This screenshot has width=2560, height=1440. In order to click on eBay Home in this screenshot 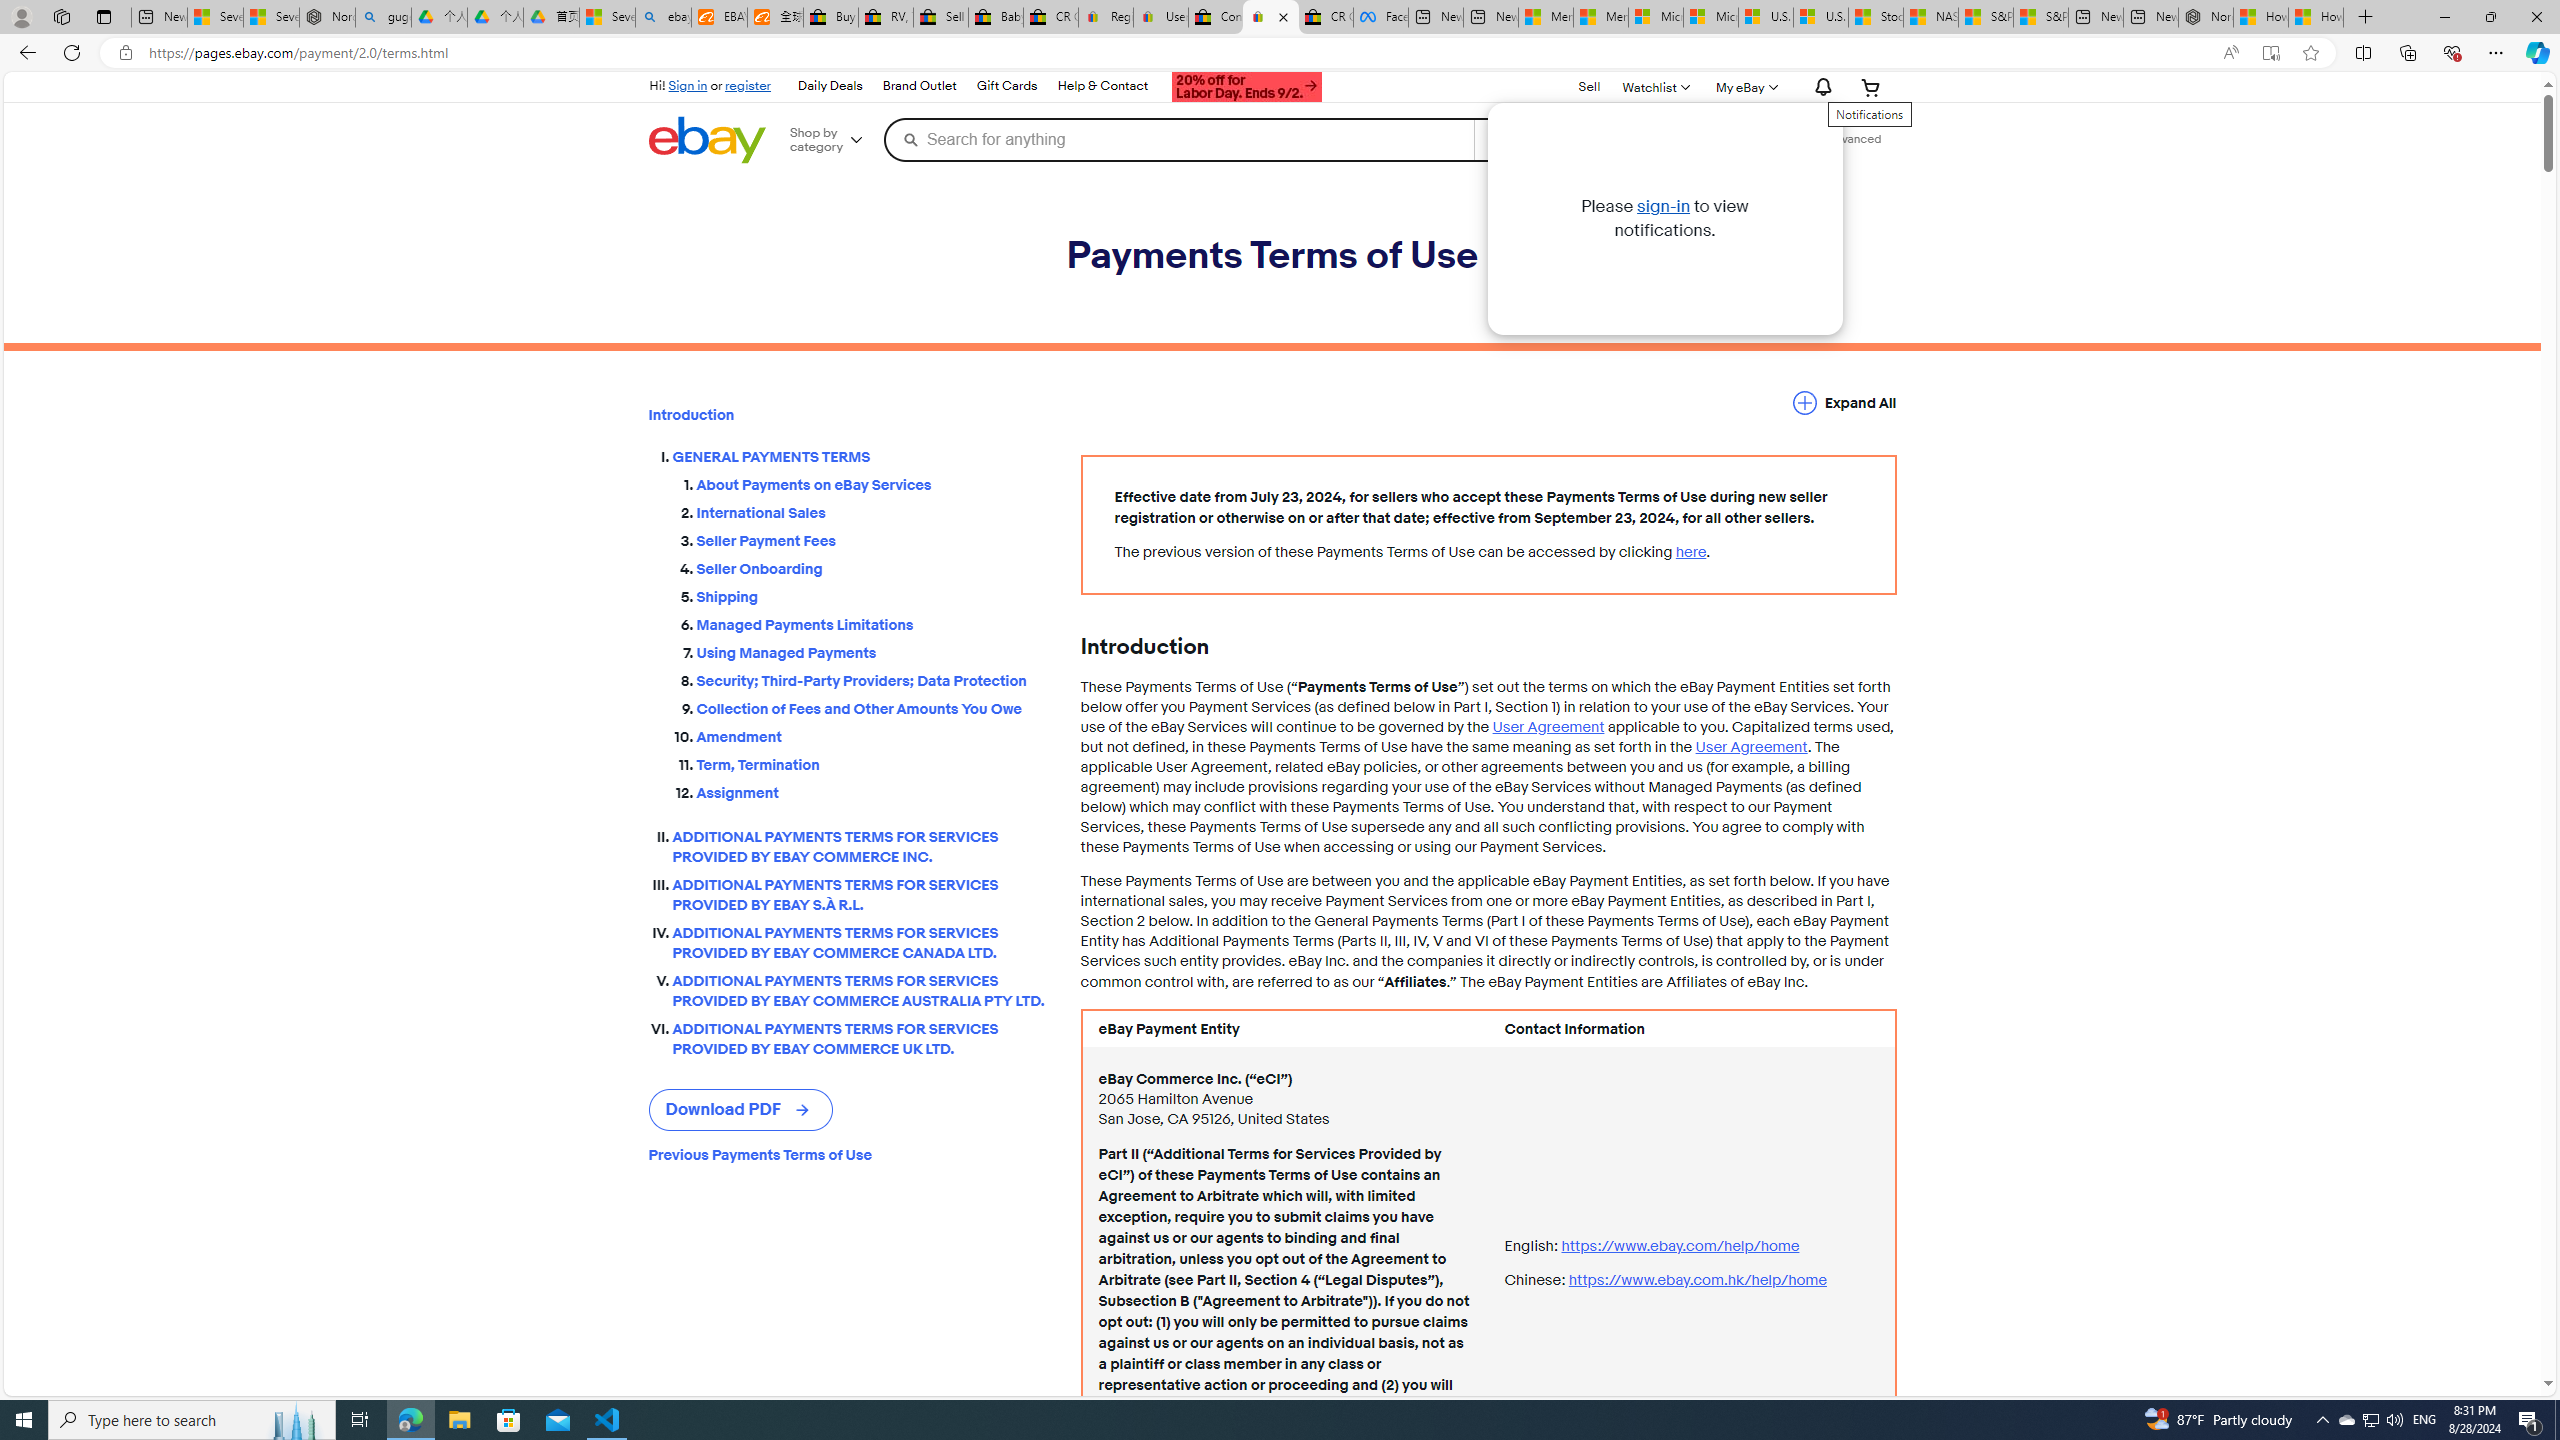, I will do `click(706, 140)`.